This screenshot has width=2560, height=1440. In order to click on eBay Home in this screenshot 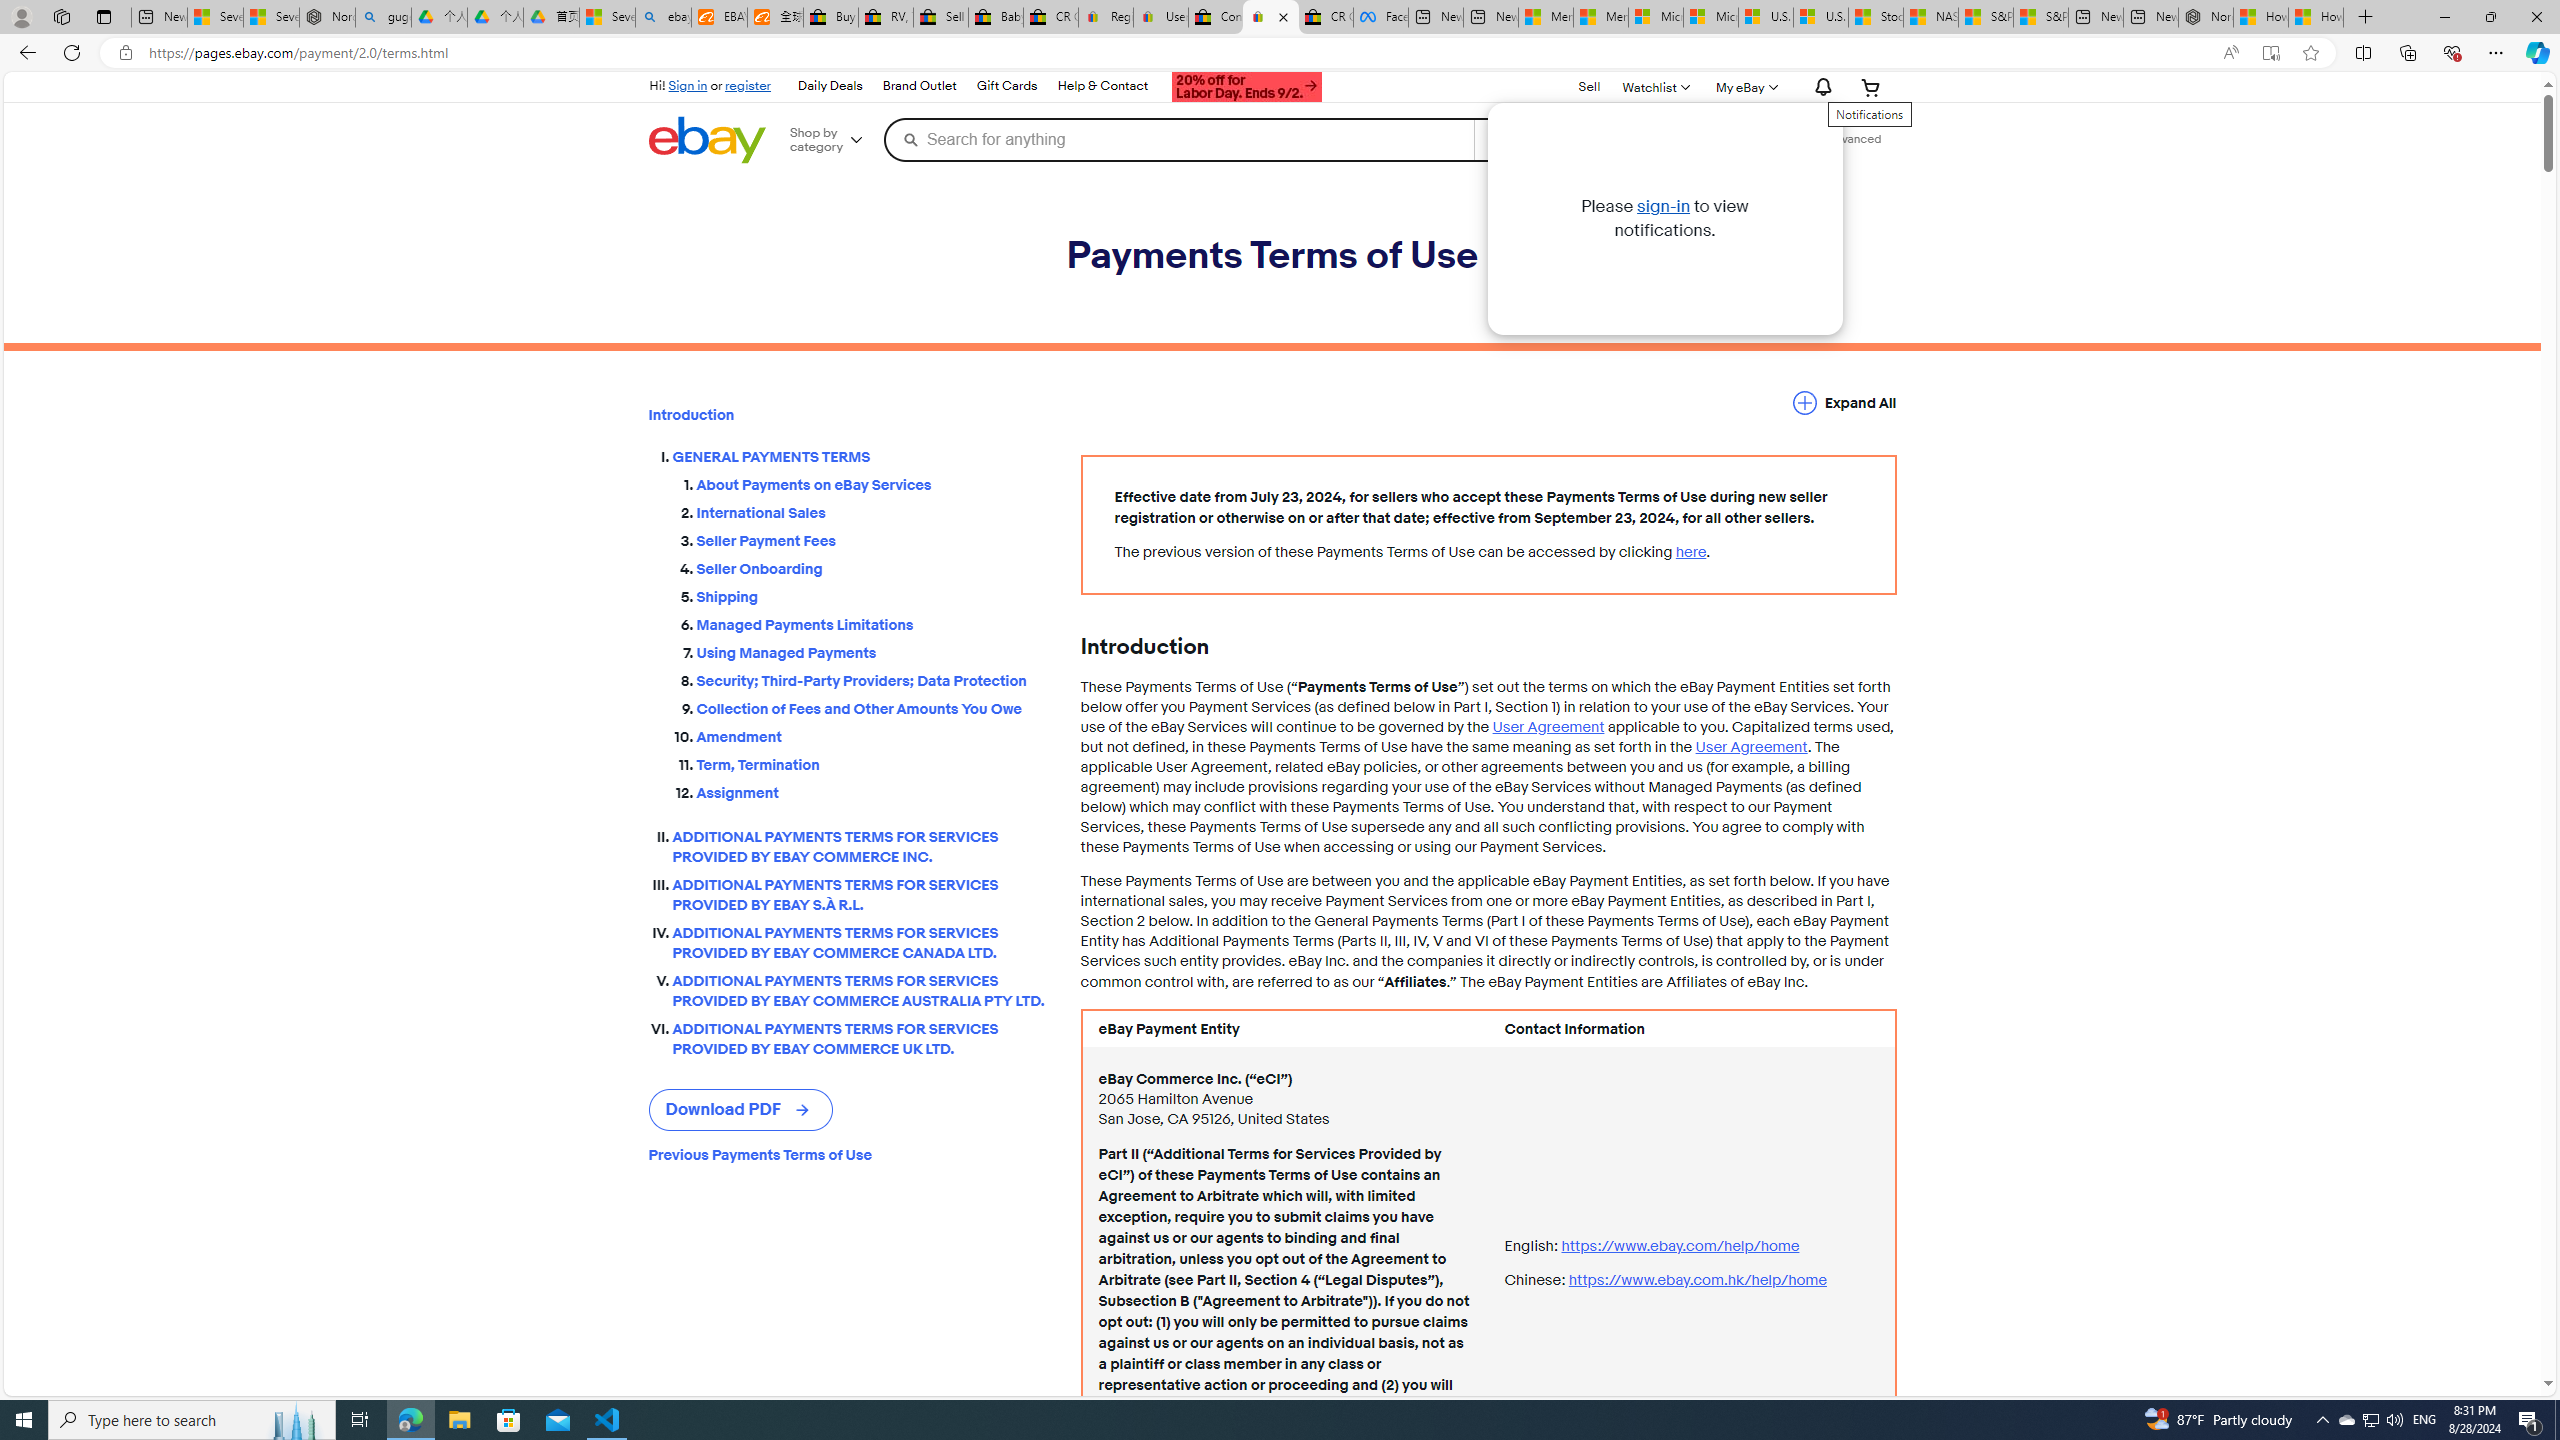, I will do `click(706, 140)`.